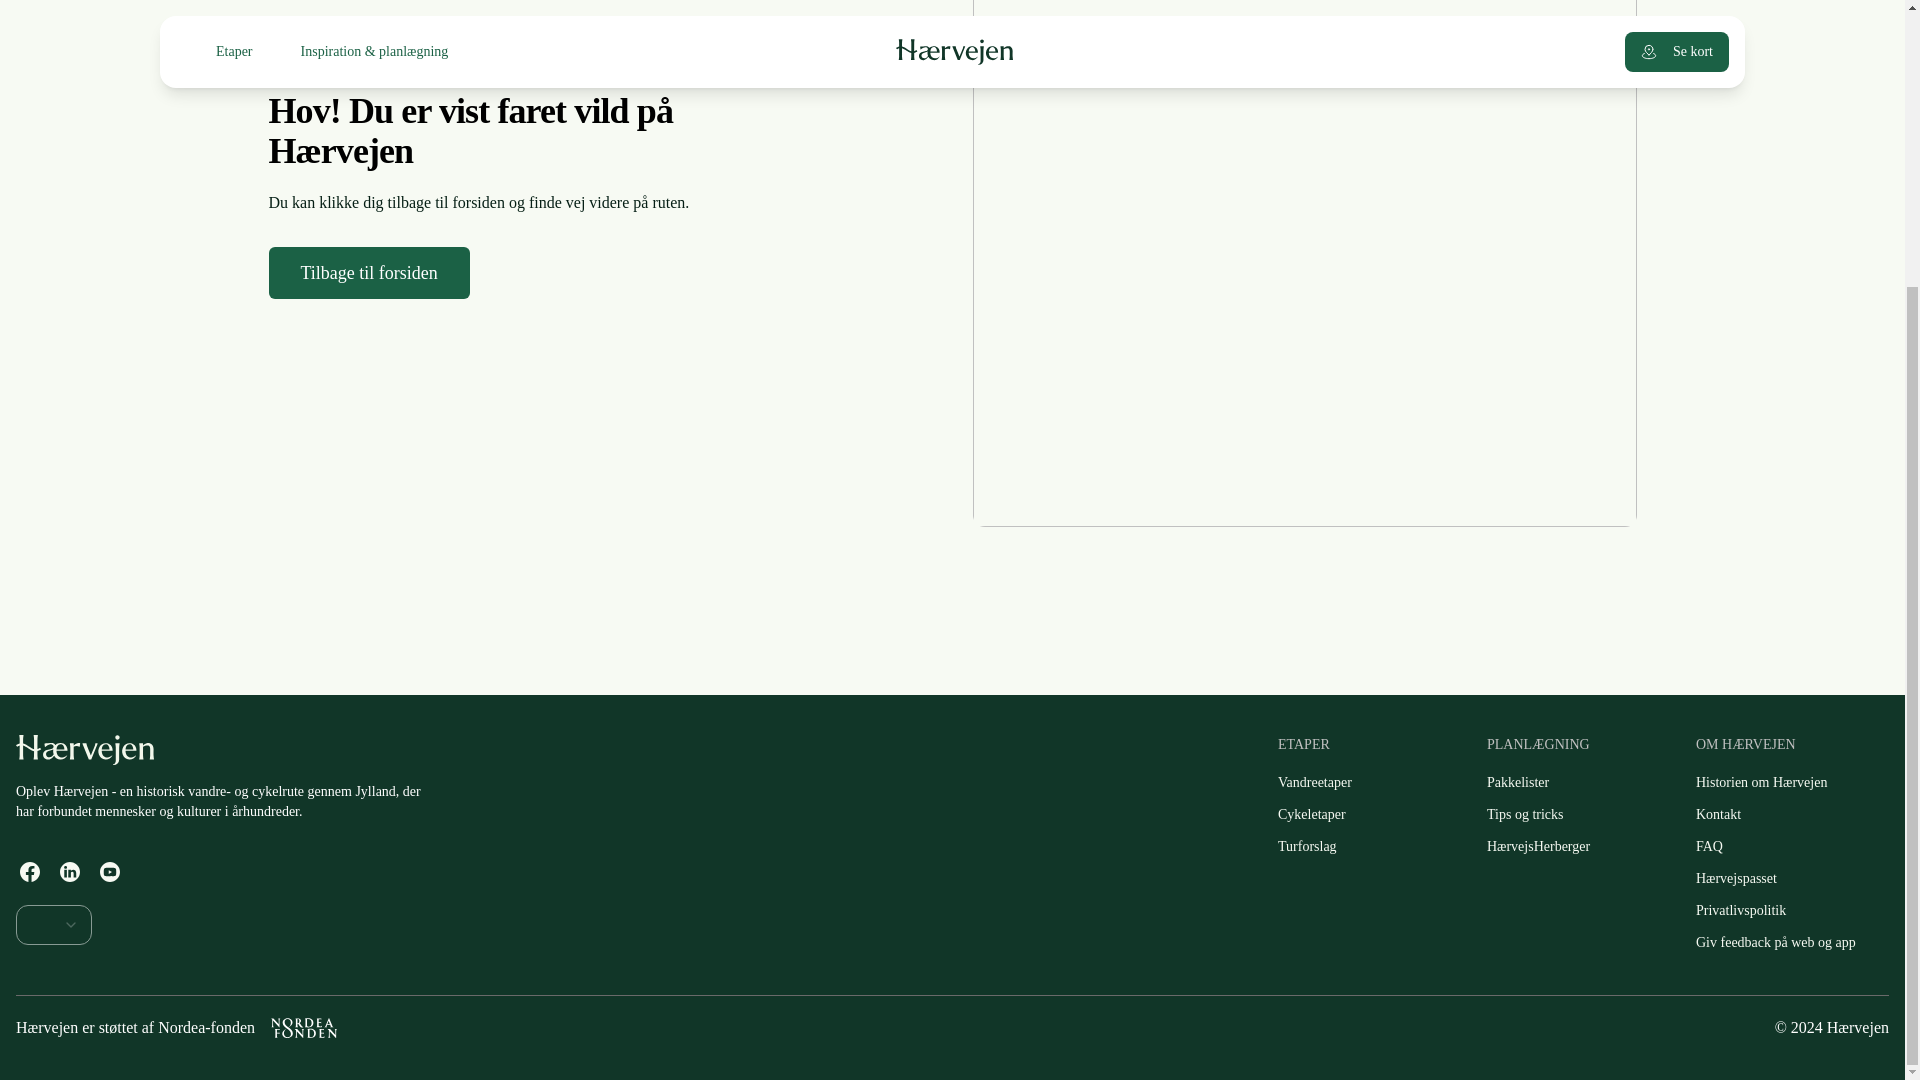 The image size is (1920, 1080). Describe the element at coordinates (1525, 815) in the screenshot. I see `Tips og tricks` at that location.